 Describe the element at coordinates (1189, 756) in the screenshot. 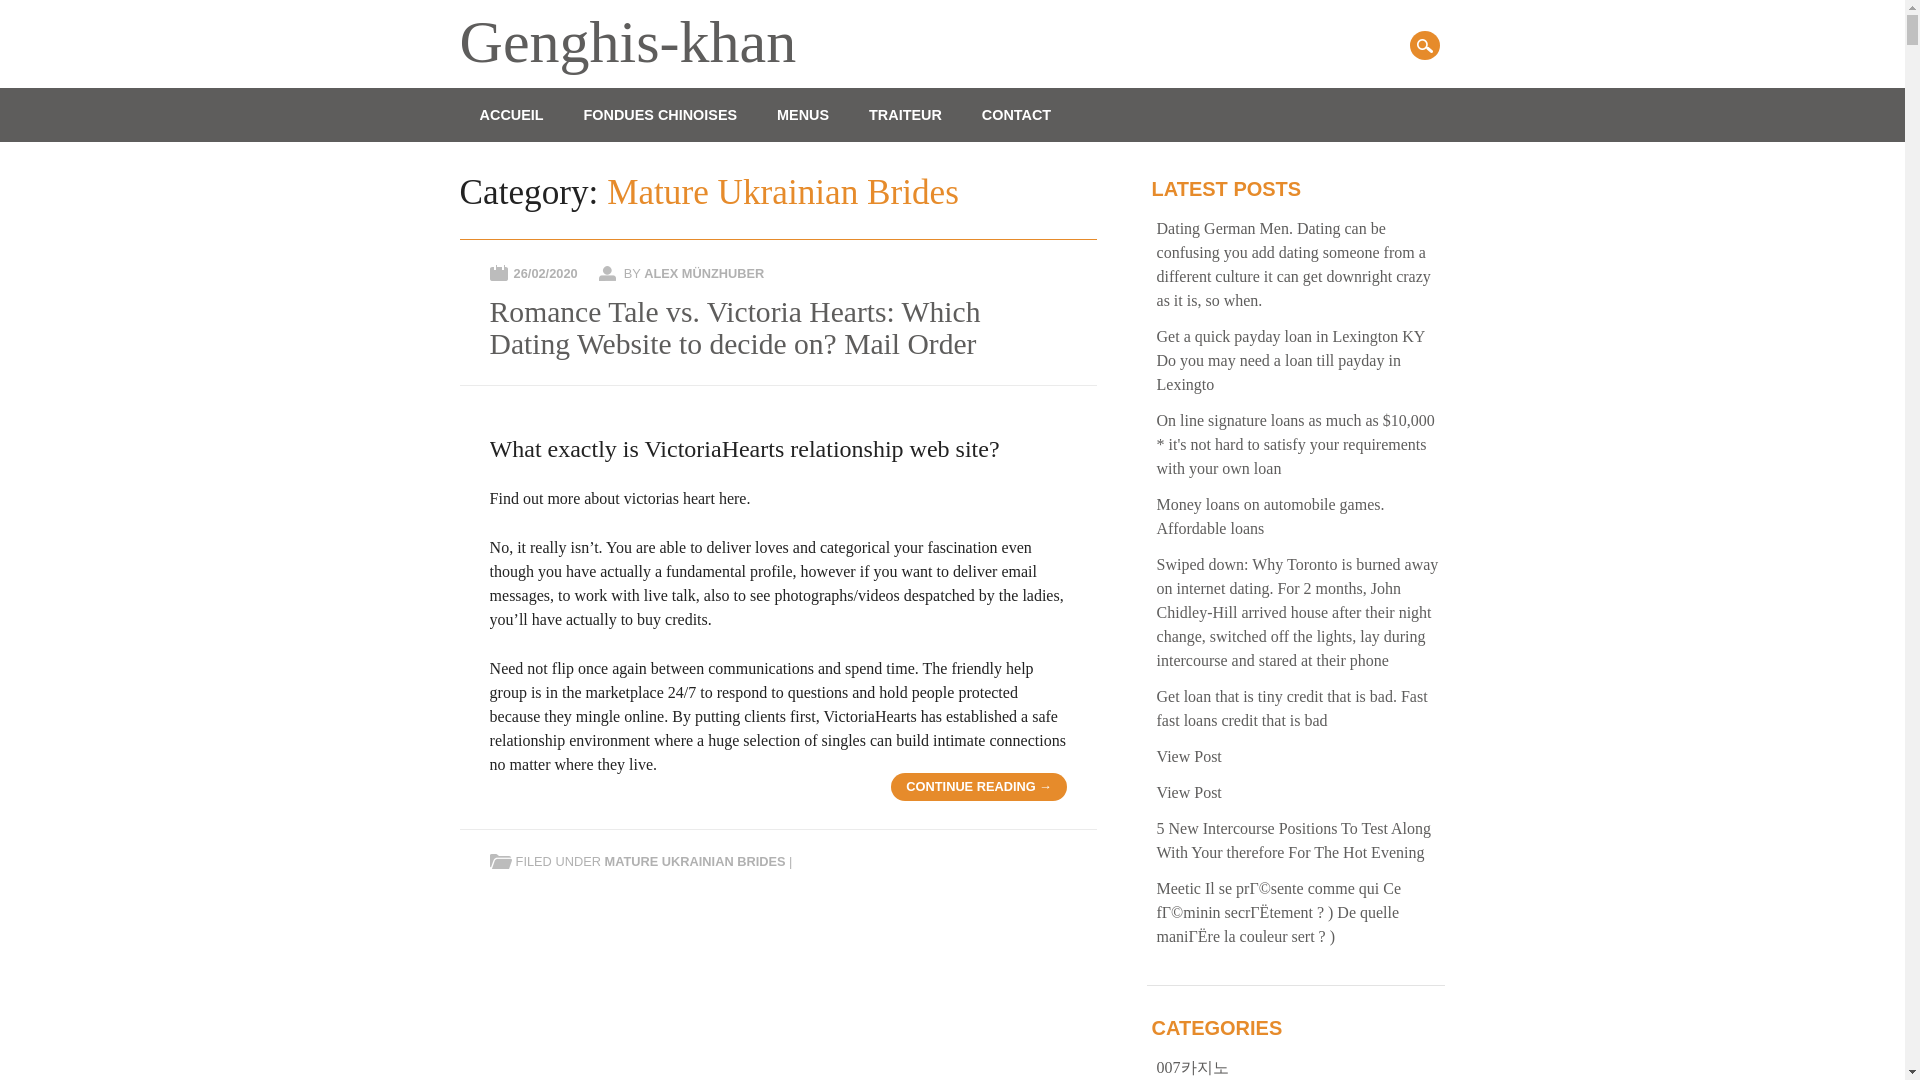

I see `View Post` at that location.